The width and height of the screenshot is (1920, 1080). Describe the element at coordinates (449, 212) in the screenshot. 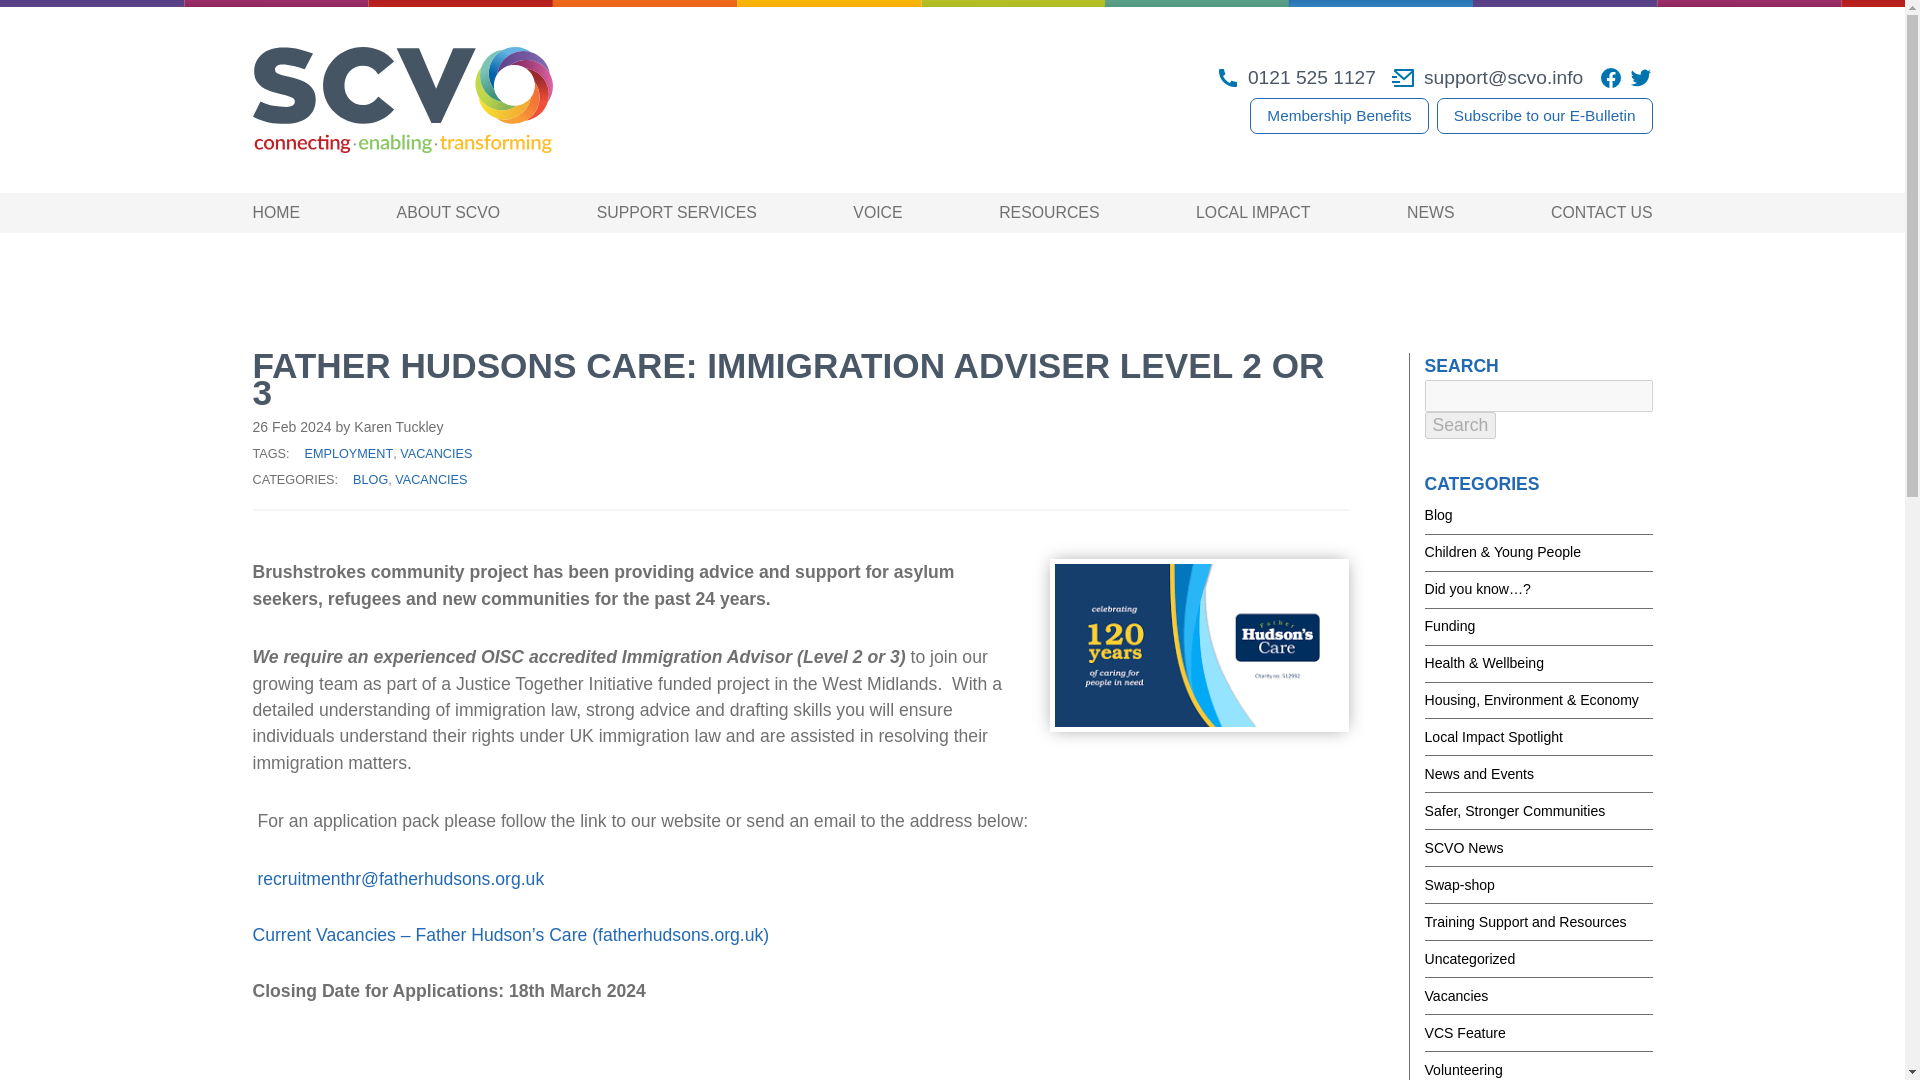

I see `ABOUT SCVO` at that location.